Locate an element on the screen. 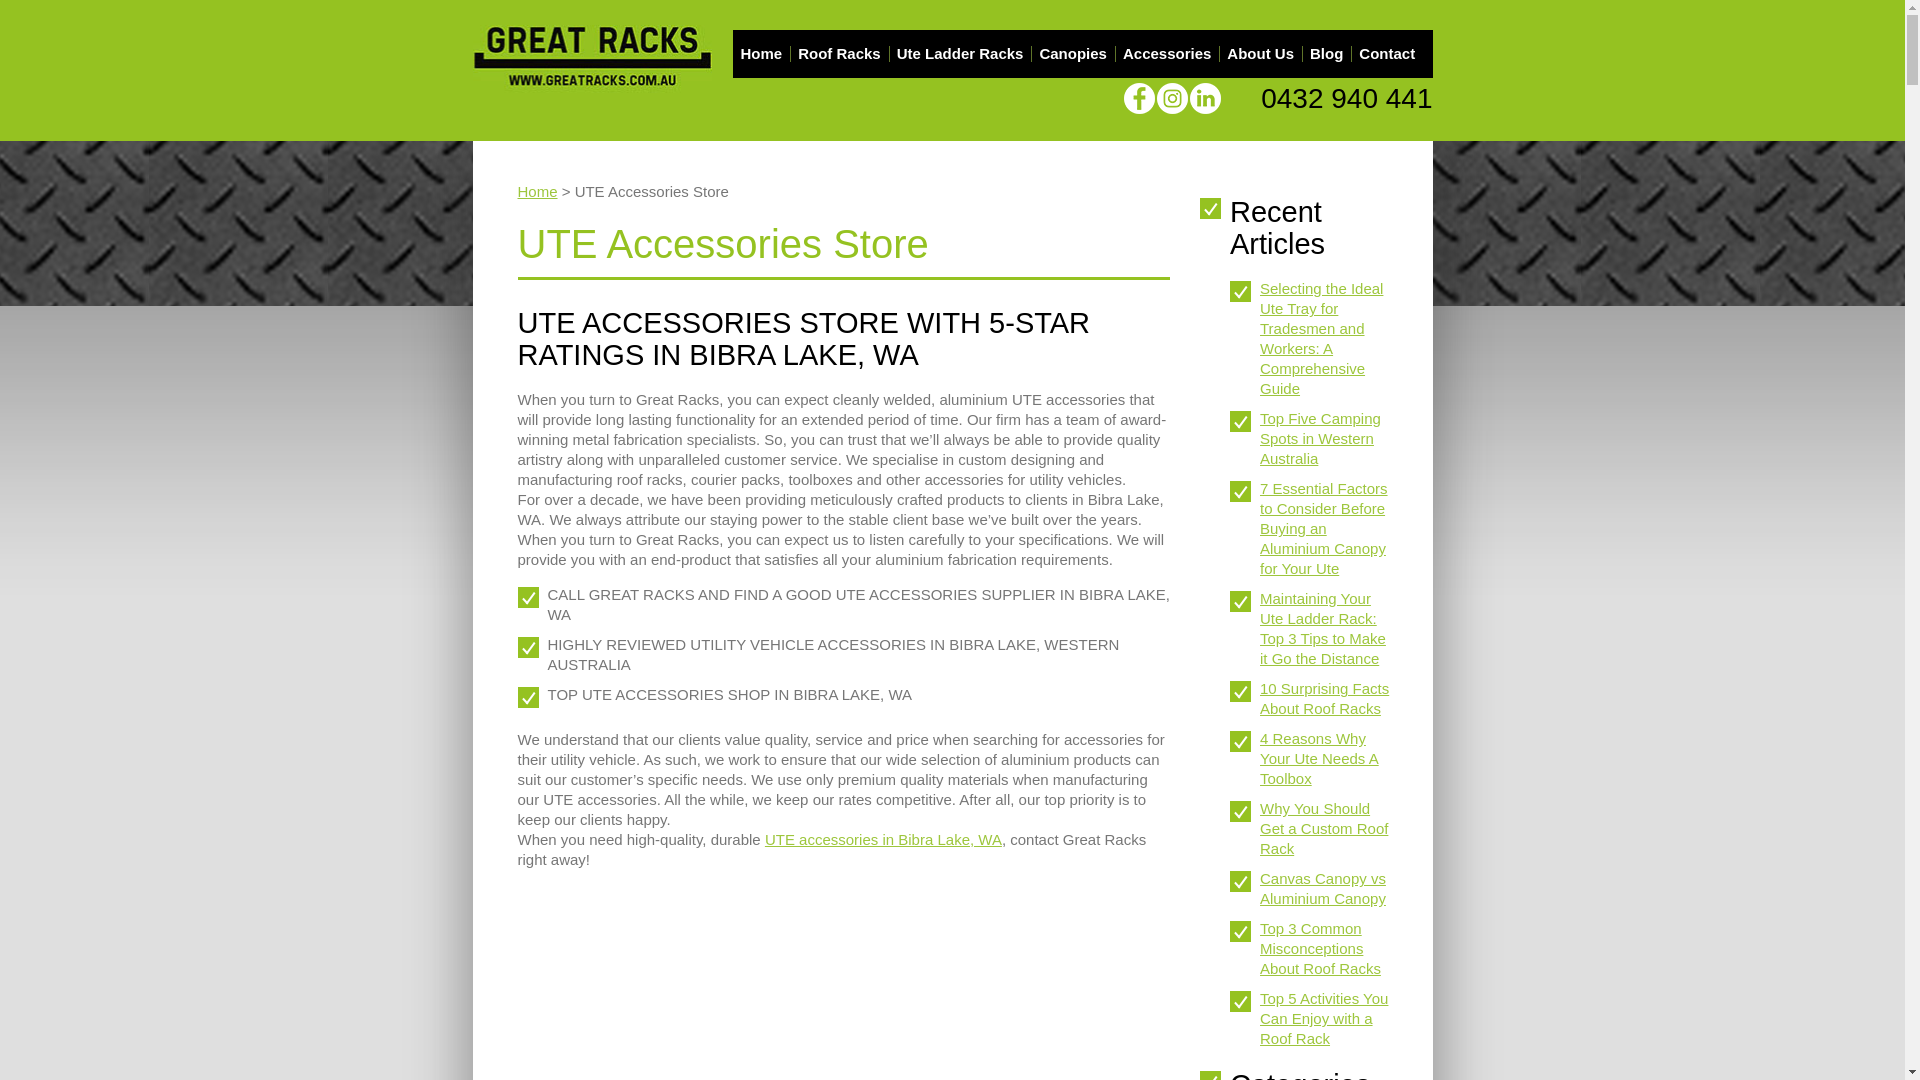  Contact is located at coordinates (1387, 54).